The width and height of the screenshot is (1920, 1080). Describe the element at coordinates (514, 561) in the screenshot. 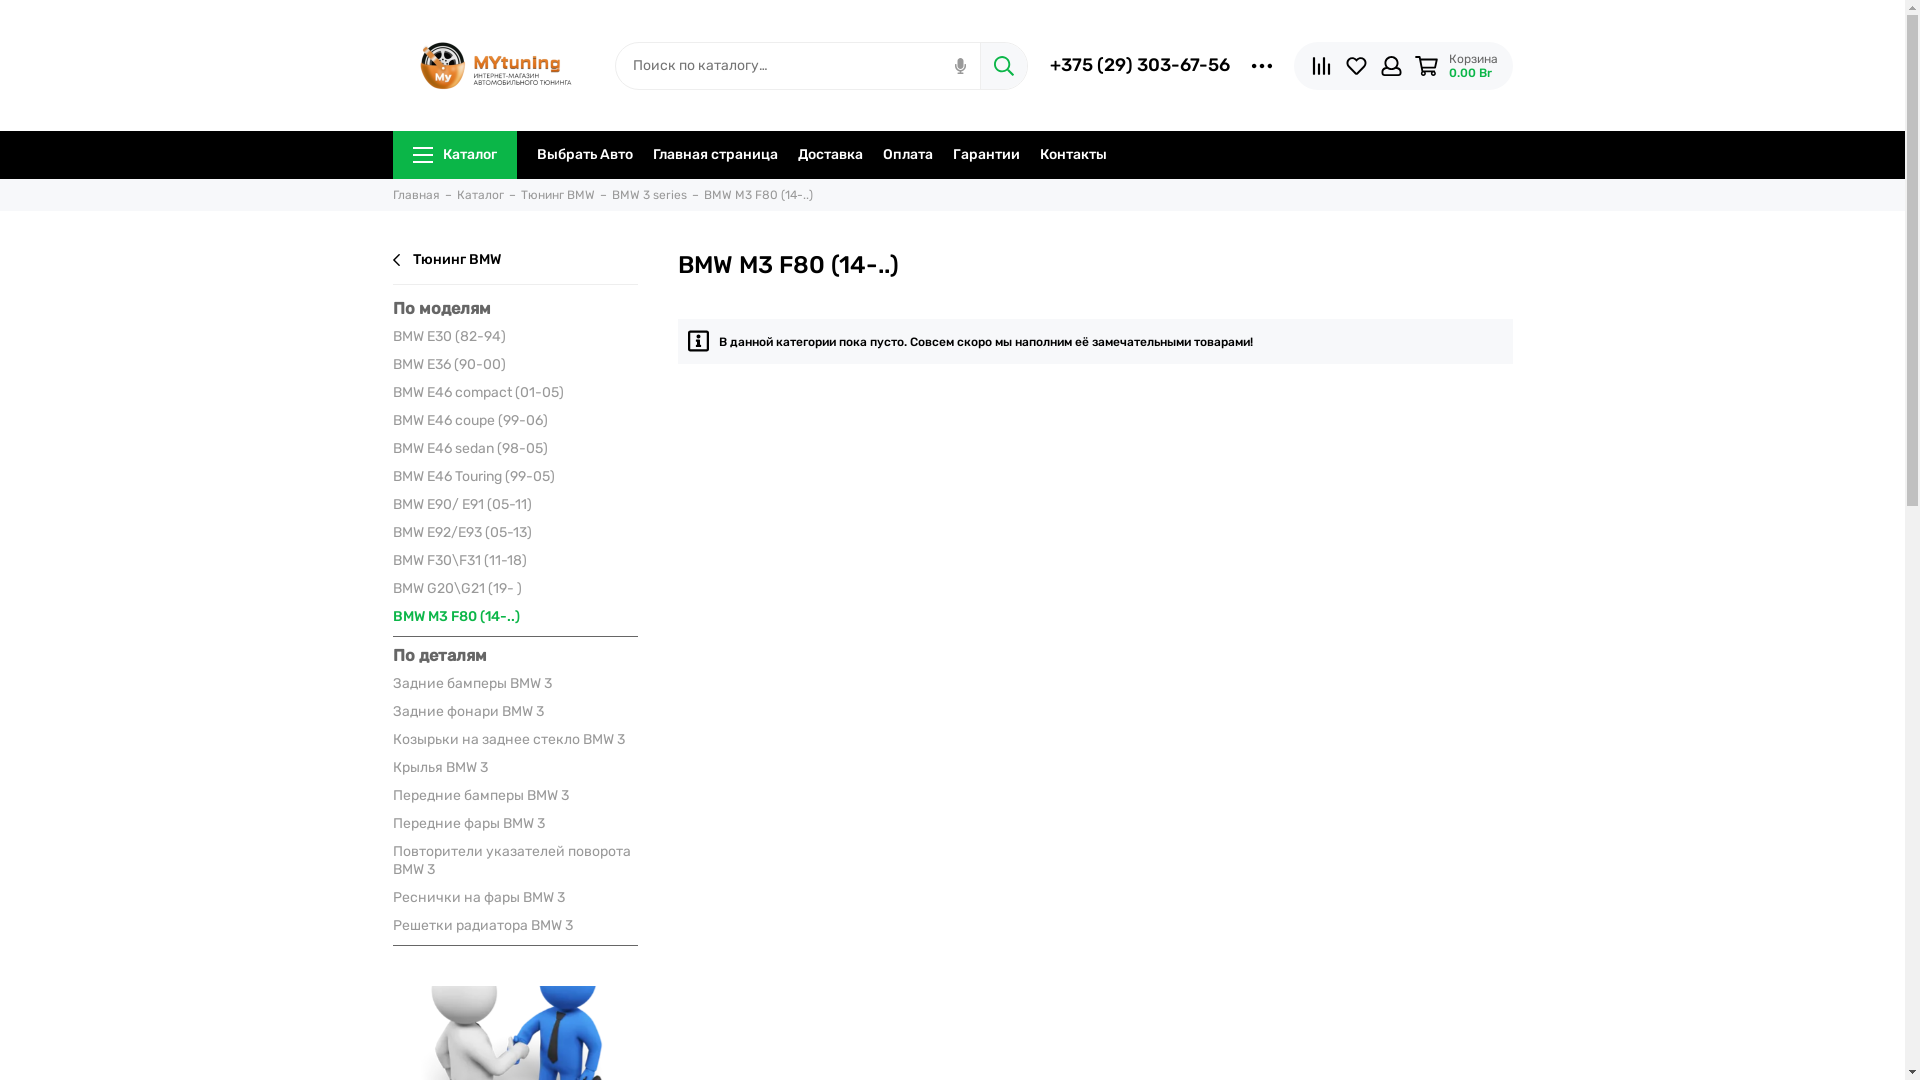

I see `BMW F30\F31 (11-18)` at that location.